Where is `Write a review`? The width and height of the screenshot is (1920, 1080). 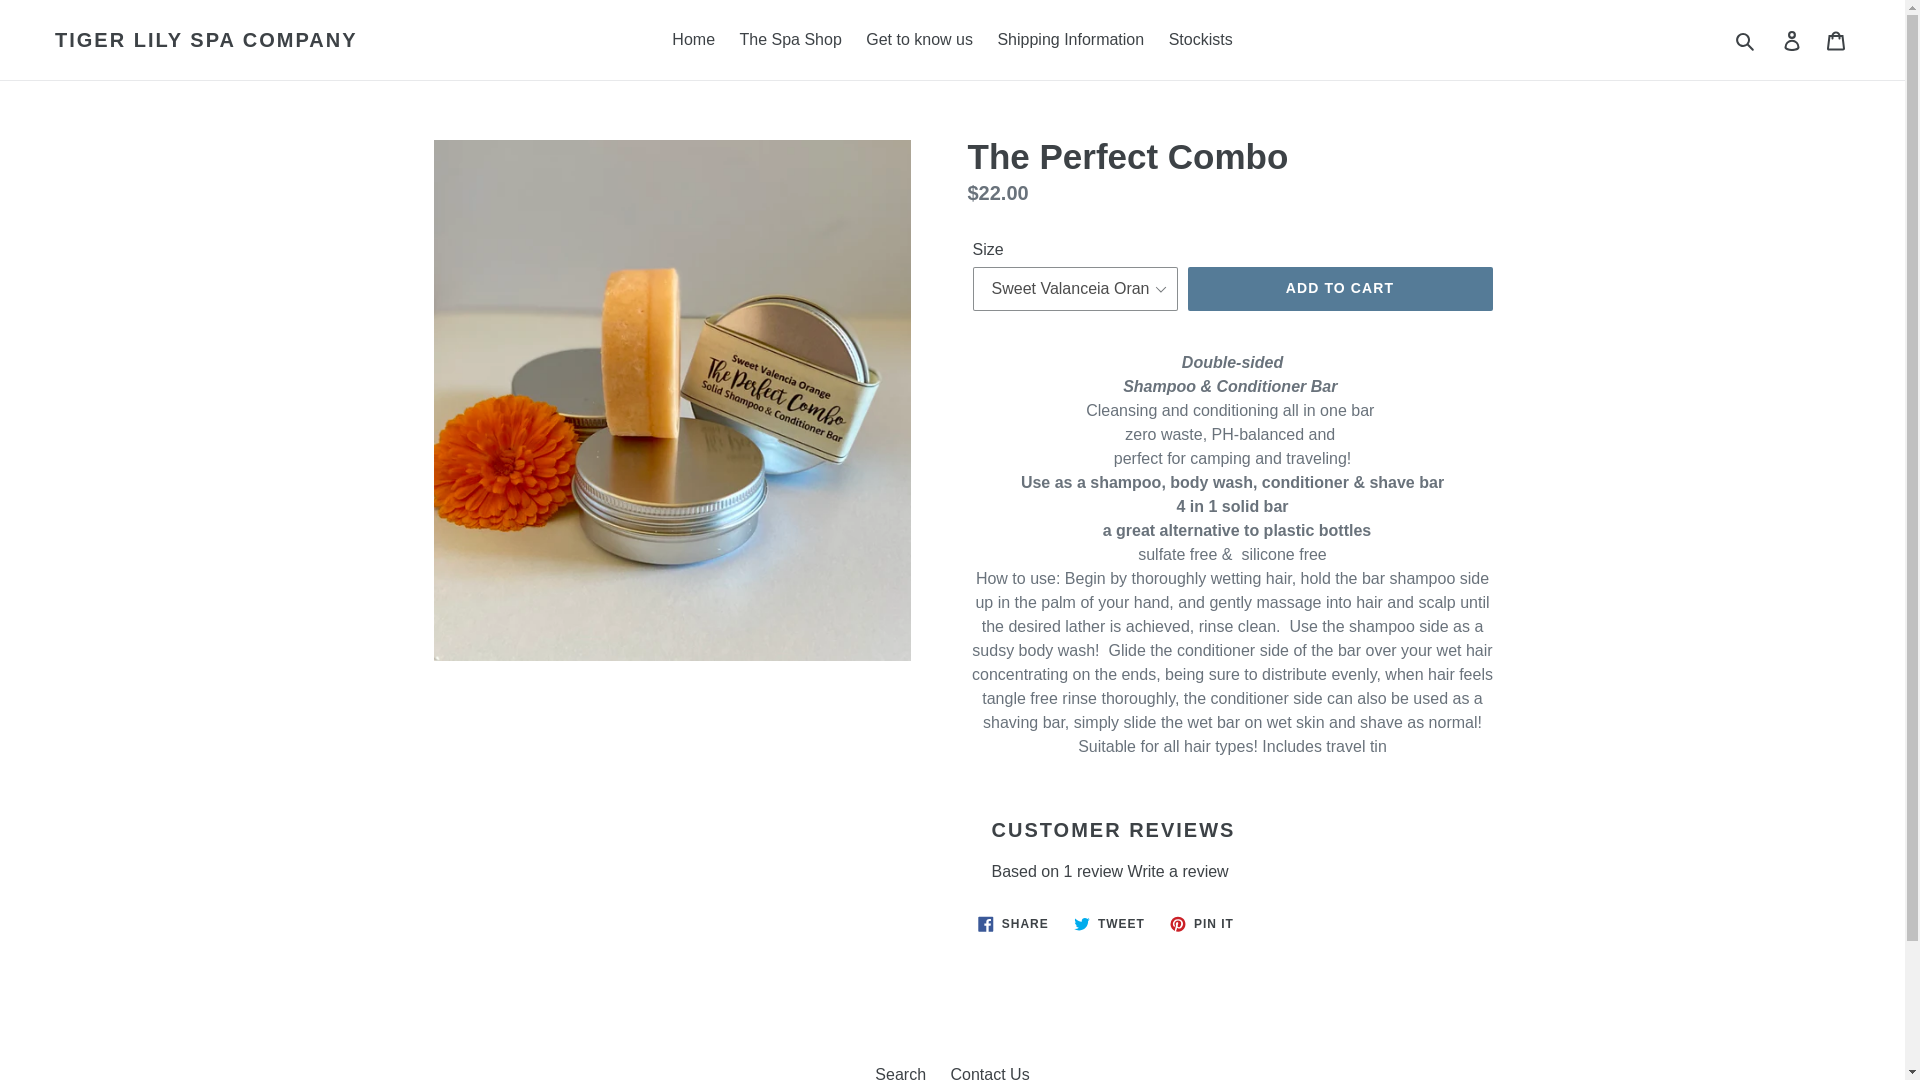
Write a review is located at coordinates (1178, 870).